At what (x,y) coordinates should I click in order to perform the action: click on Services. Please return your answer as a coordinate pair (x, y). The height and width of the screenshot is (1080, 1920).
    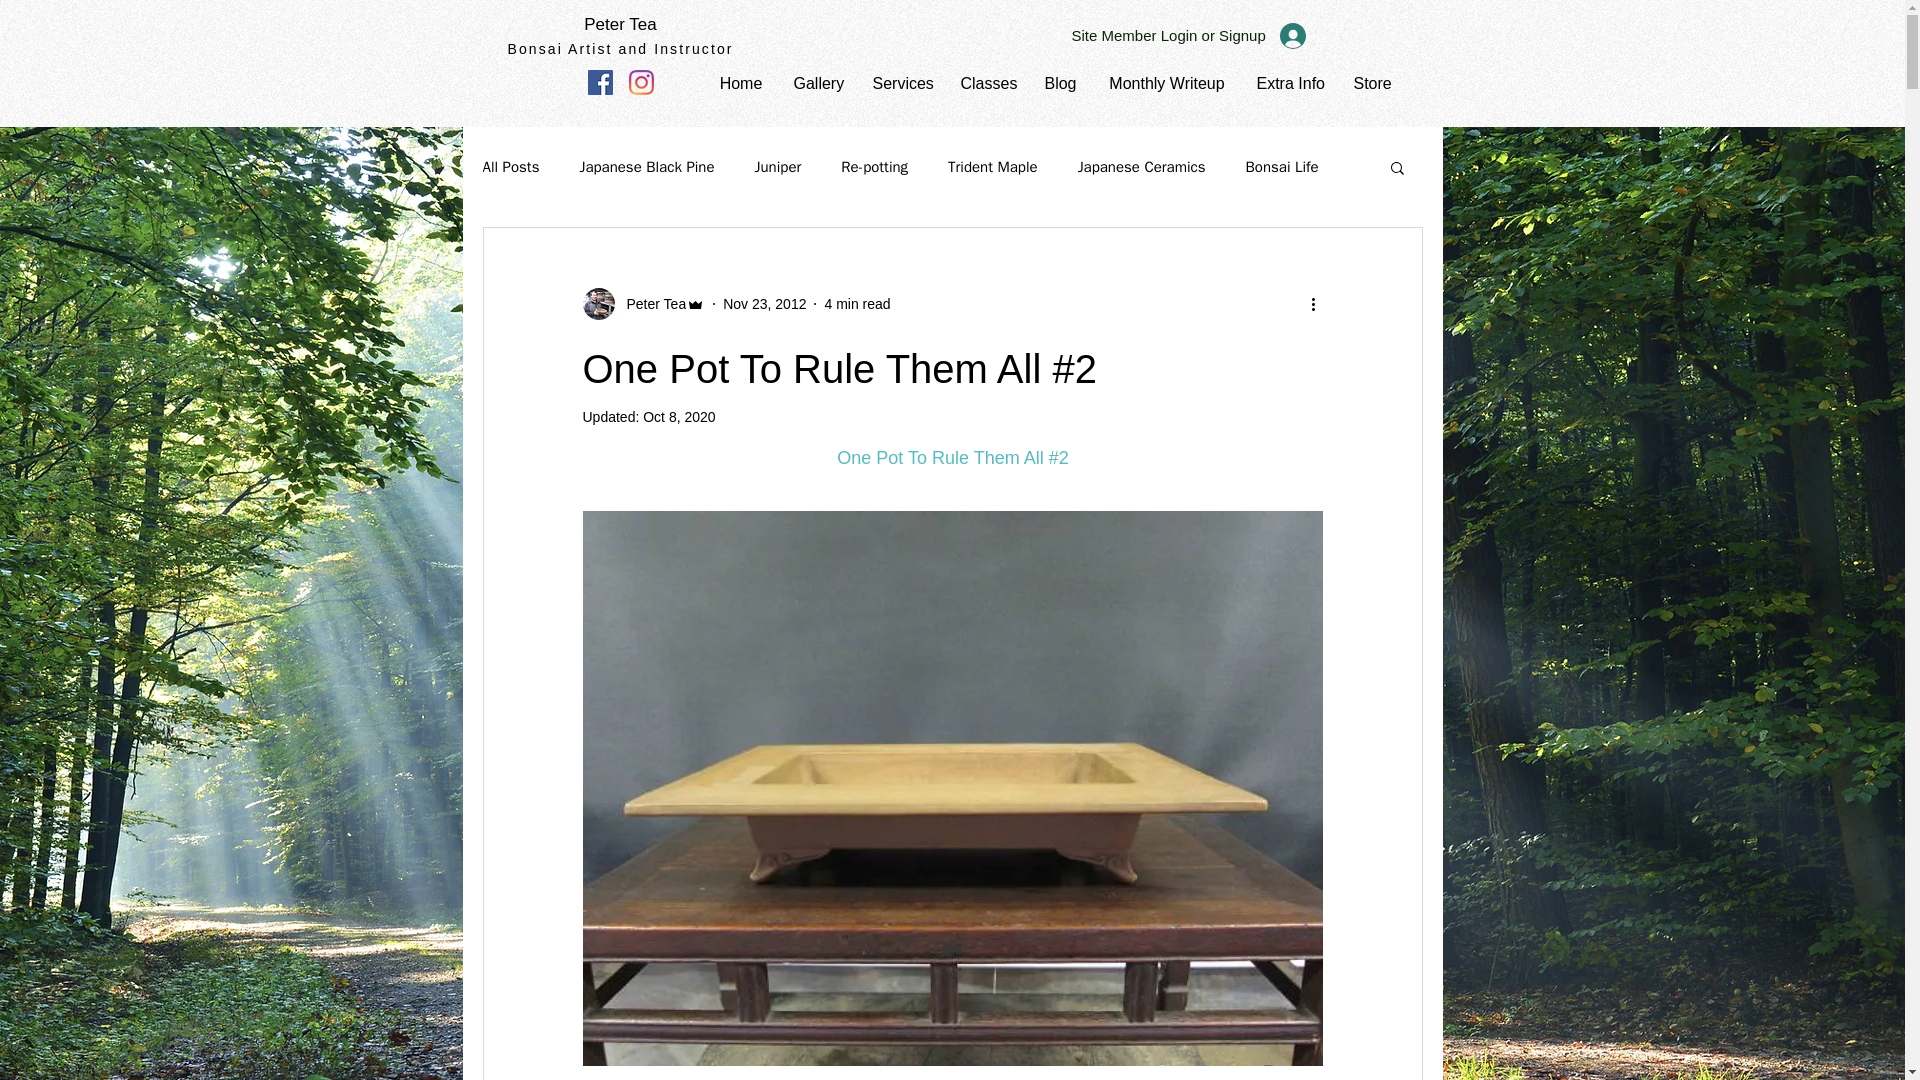
    Looking at the image, I should click on (902, 84).